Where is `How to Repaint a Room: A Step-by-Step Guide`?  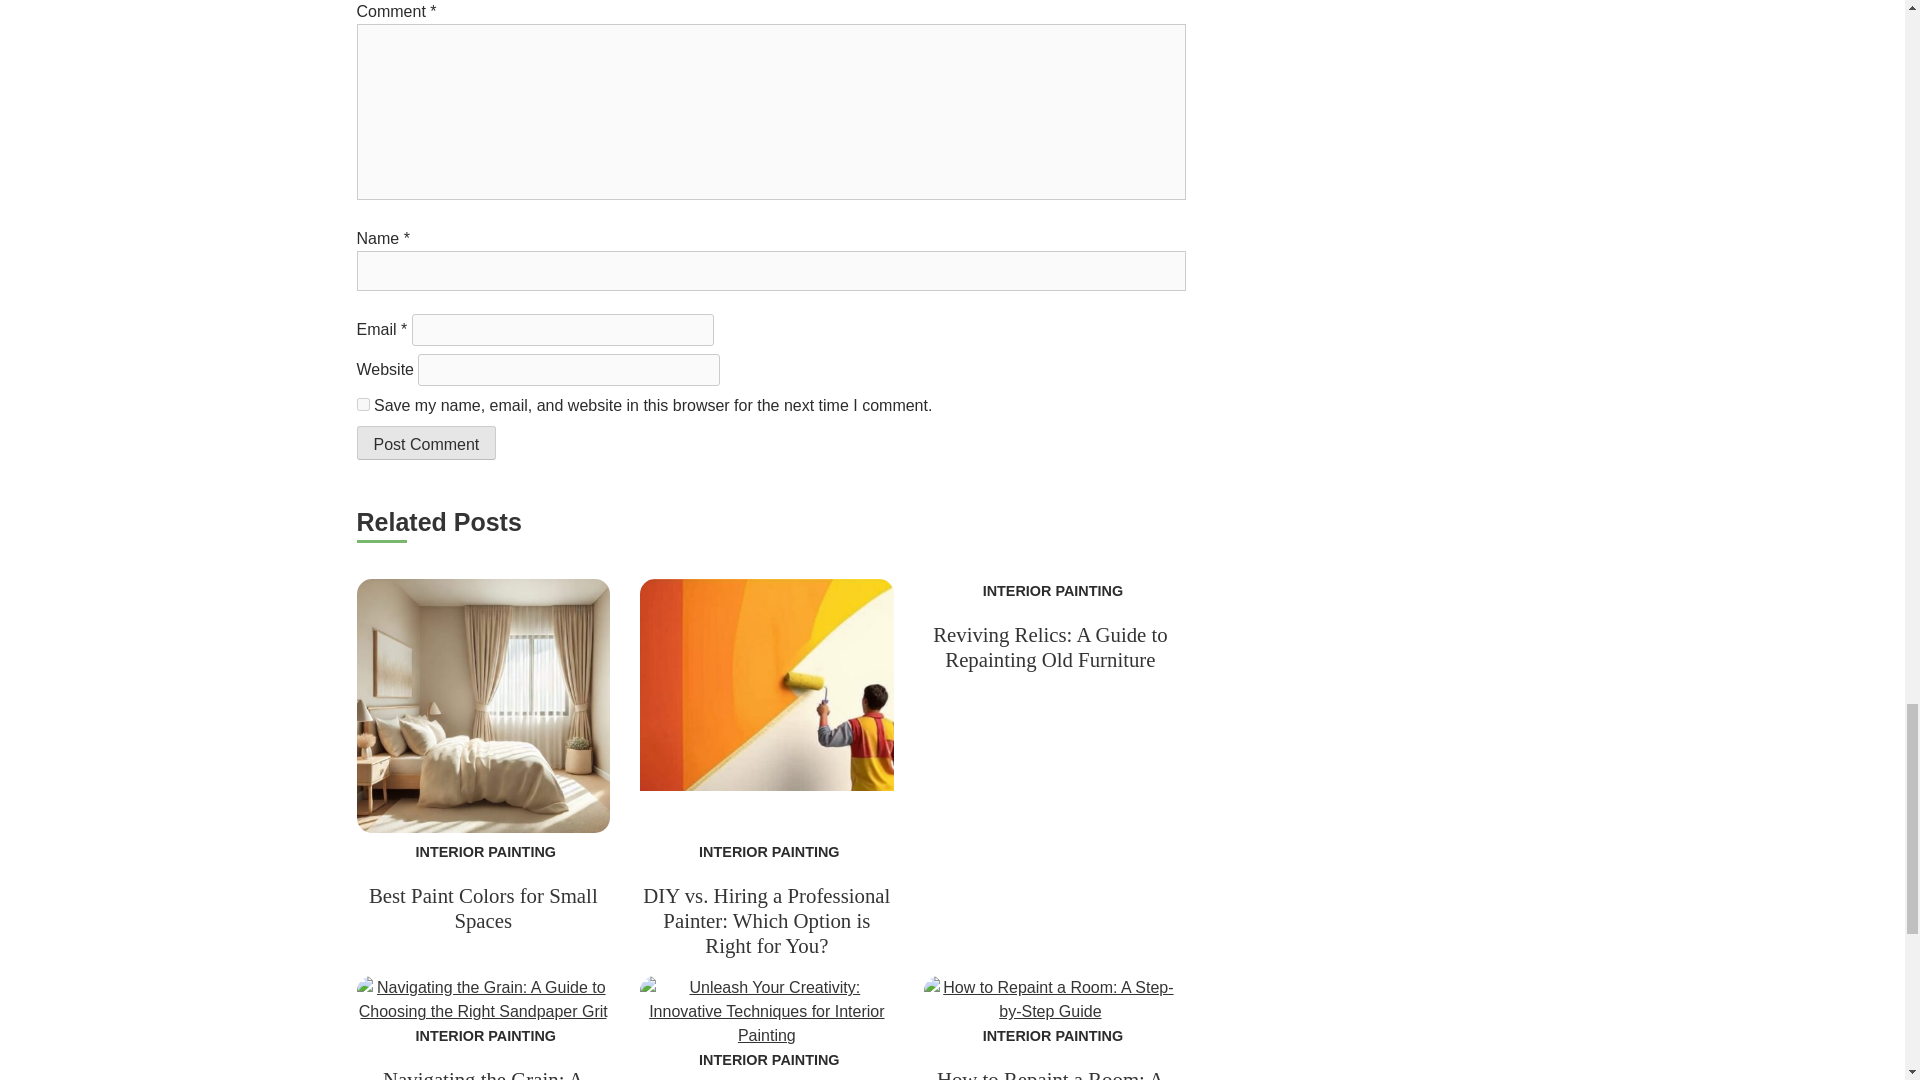 How to Repaint a Room: A Step-by-Step Guide is located at coordinates (1050, 1074).